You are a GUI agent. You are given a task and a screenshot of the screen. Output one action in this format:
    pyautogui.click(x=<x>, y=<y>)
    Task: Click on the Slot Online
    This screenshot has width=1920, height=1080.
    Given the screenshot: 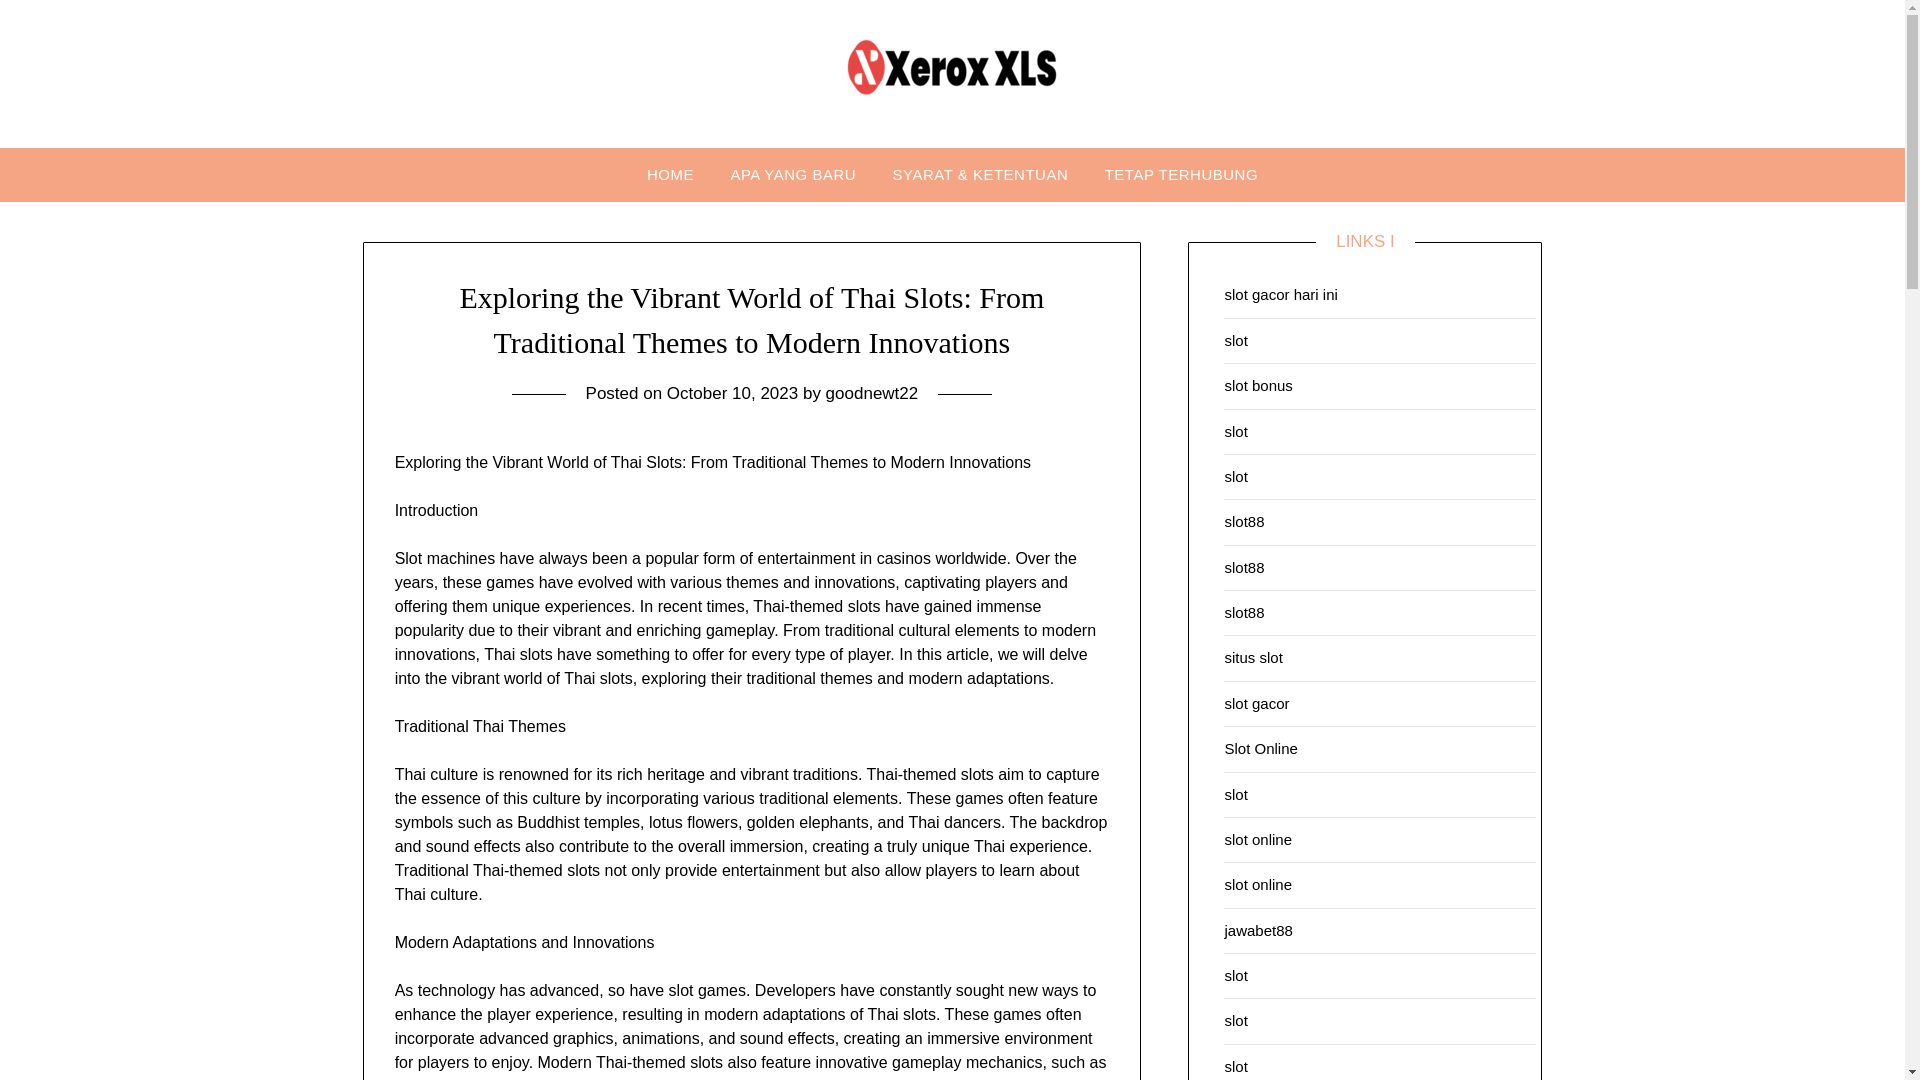 What is the action you would take?
    pyautogui.click(x=1260, y=748)
    